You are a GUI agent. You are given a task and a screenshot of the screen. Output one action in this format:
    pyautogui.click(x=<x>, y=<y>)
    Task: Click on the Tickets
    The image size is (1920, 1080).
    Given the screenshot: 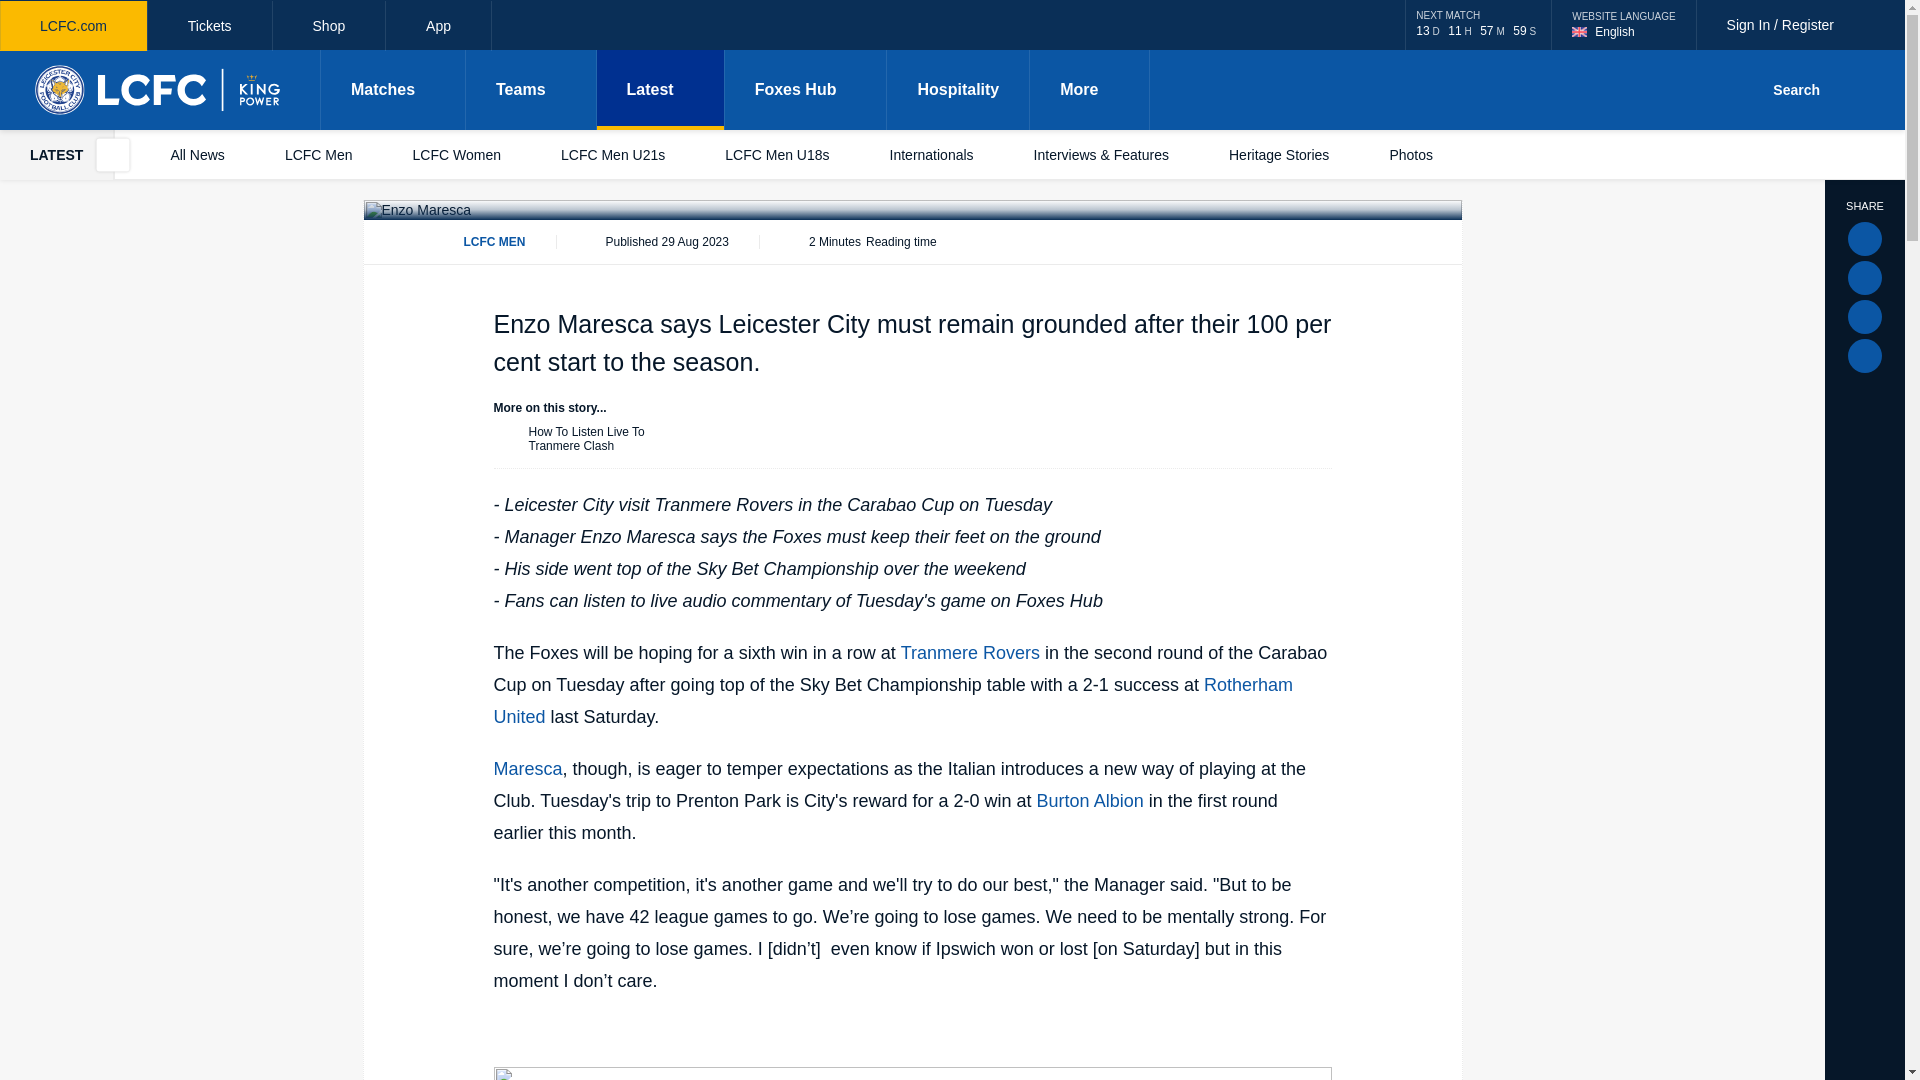 What is the action you would take?
    pyautogui.click(x=210, y=26)
    